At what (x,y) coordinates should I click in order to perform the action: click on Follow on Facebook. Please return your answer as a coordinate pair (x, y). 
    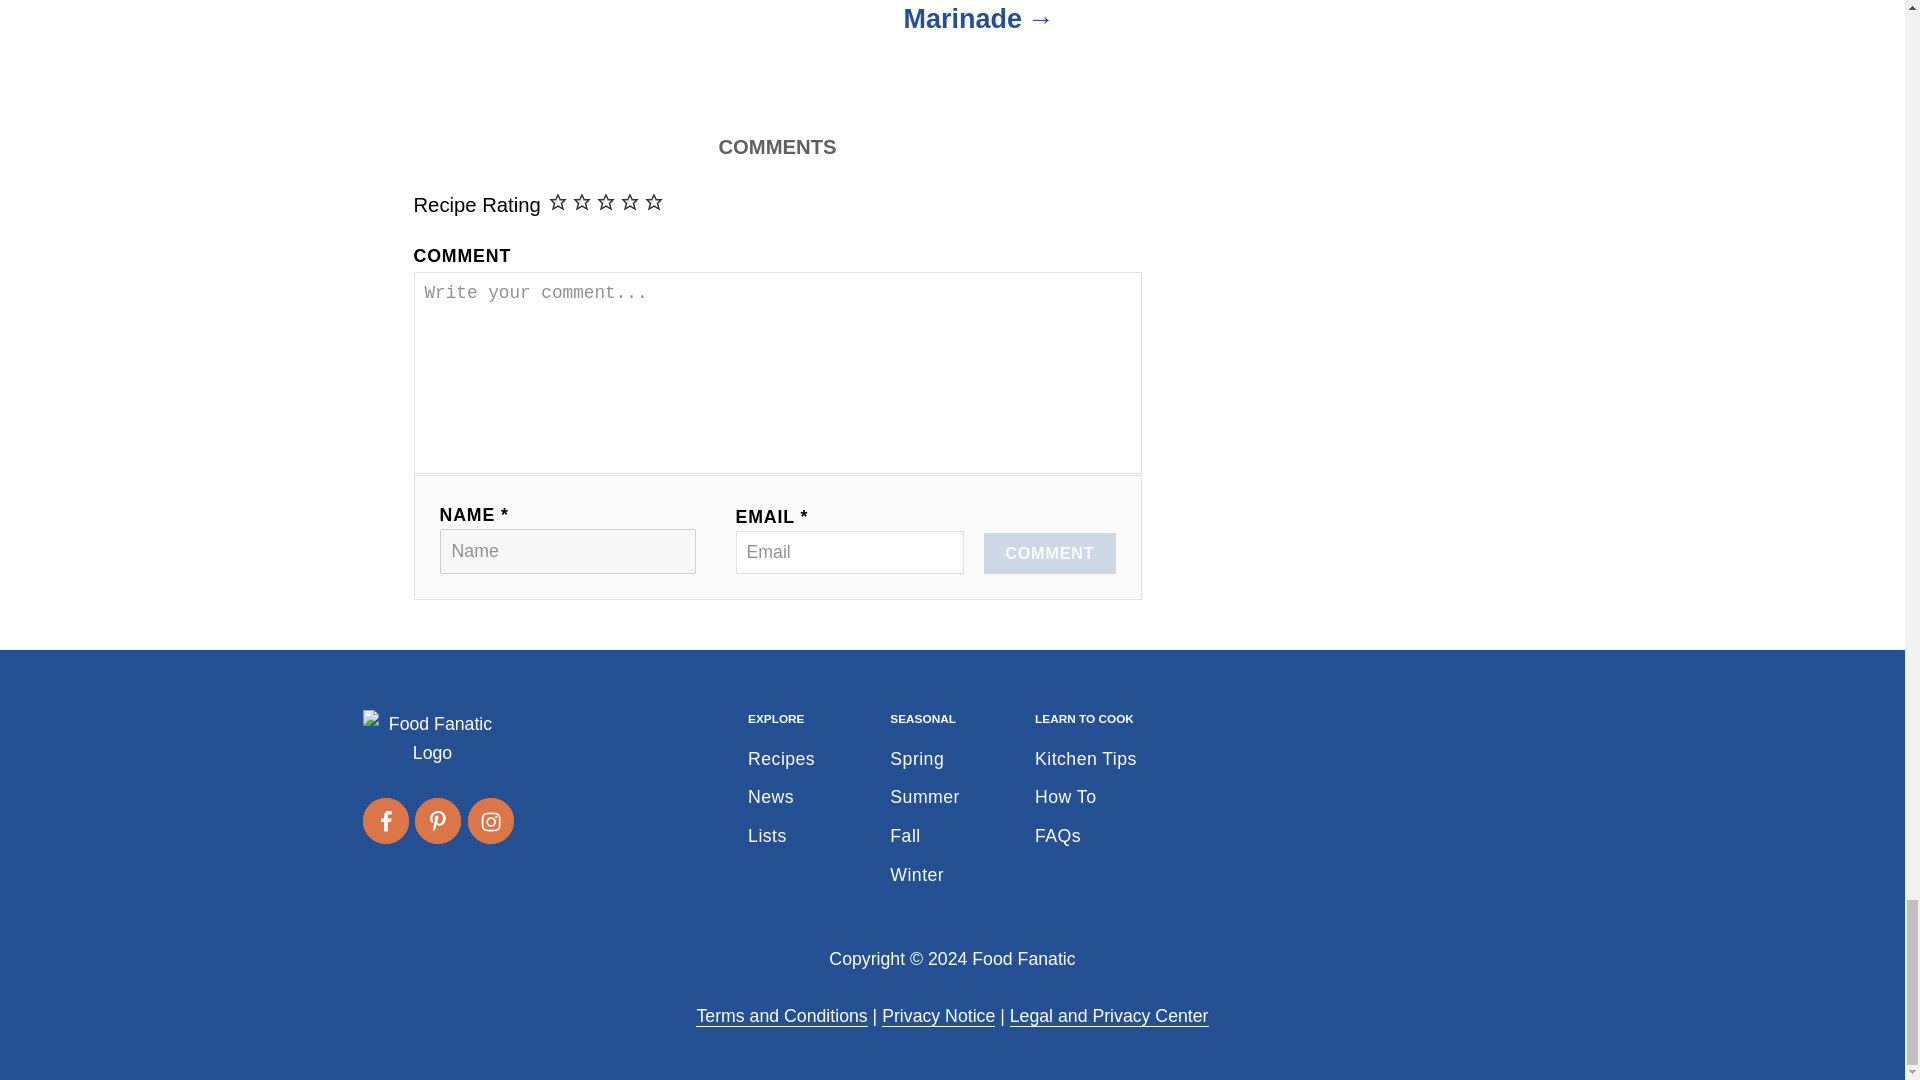
    Looking at the image, I should click on (384, 820).